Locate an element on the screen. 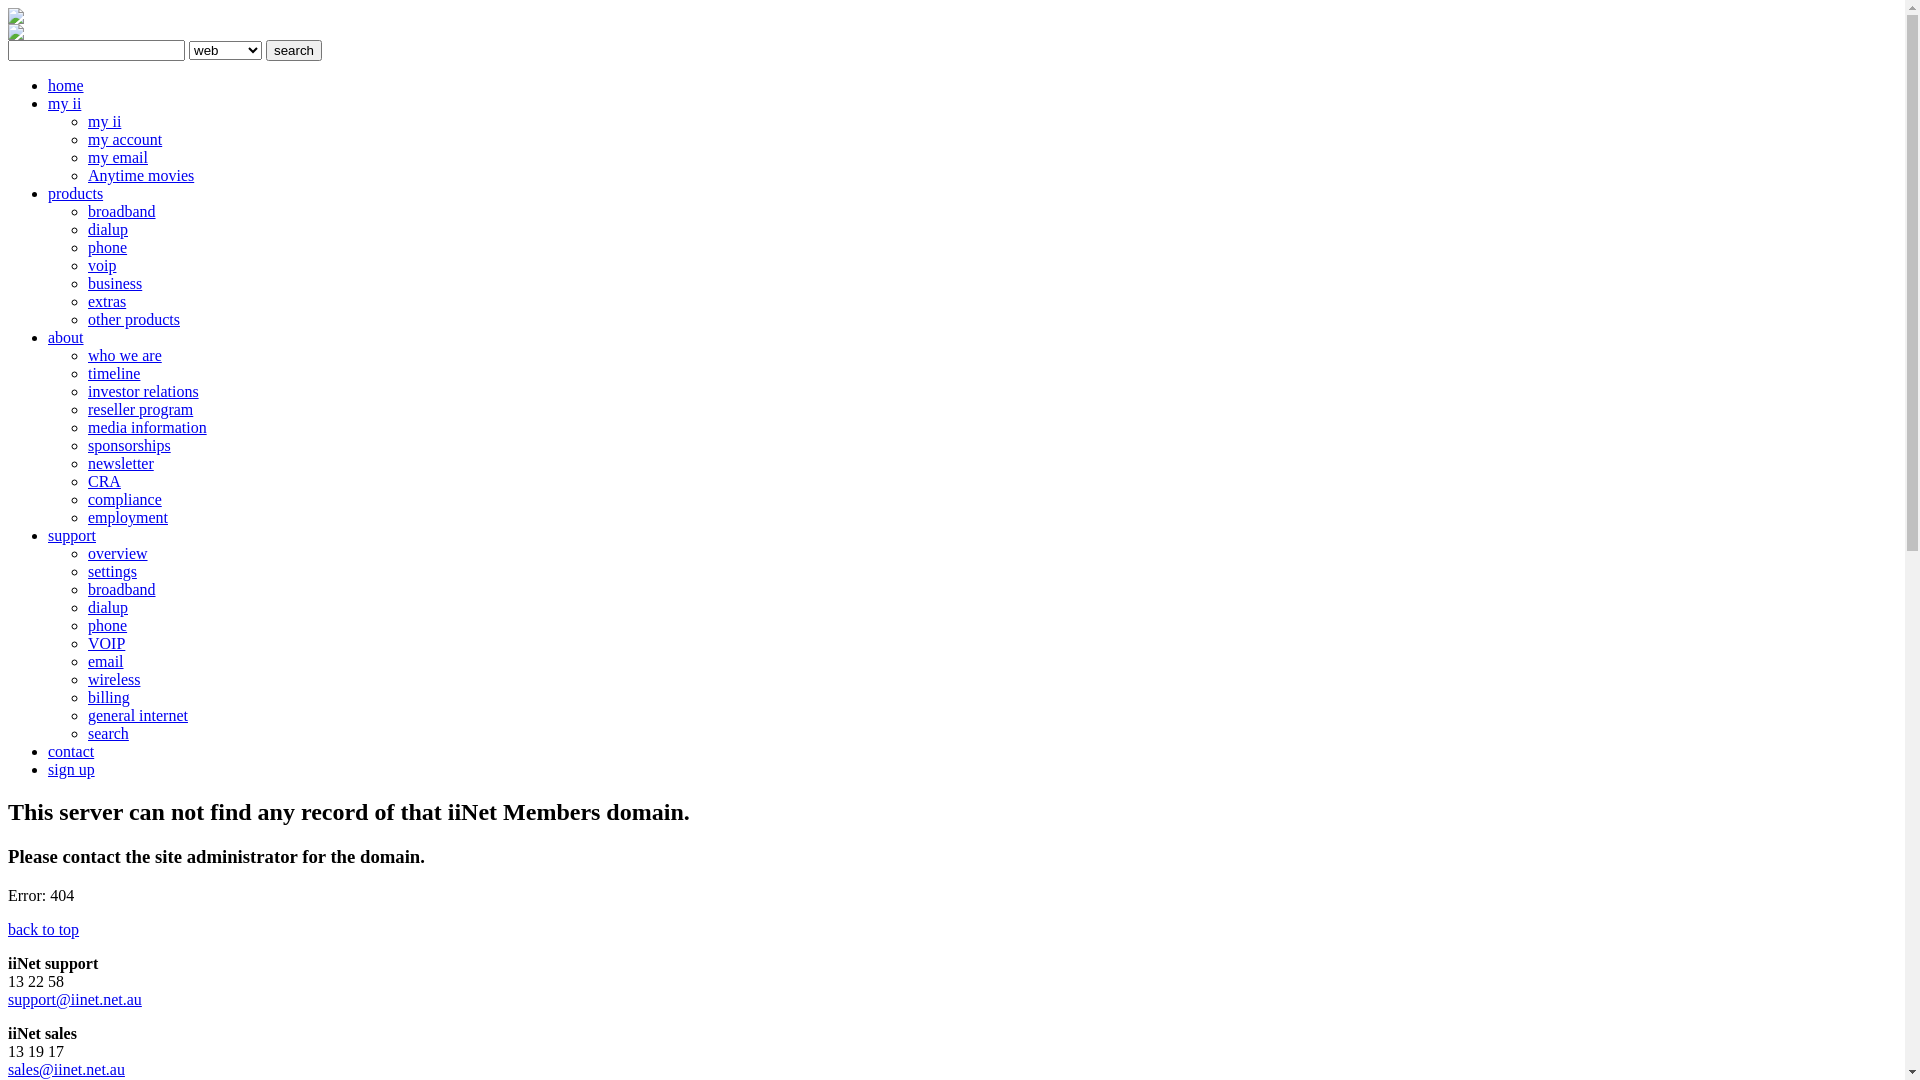 This screenshot has width=1920, height=1080. timeline is located at coordinates (114, 374).